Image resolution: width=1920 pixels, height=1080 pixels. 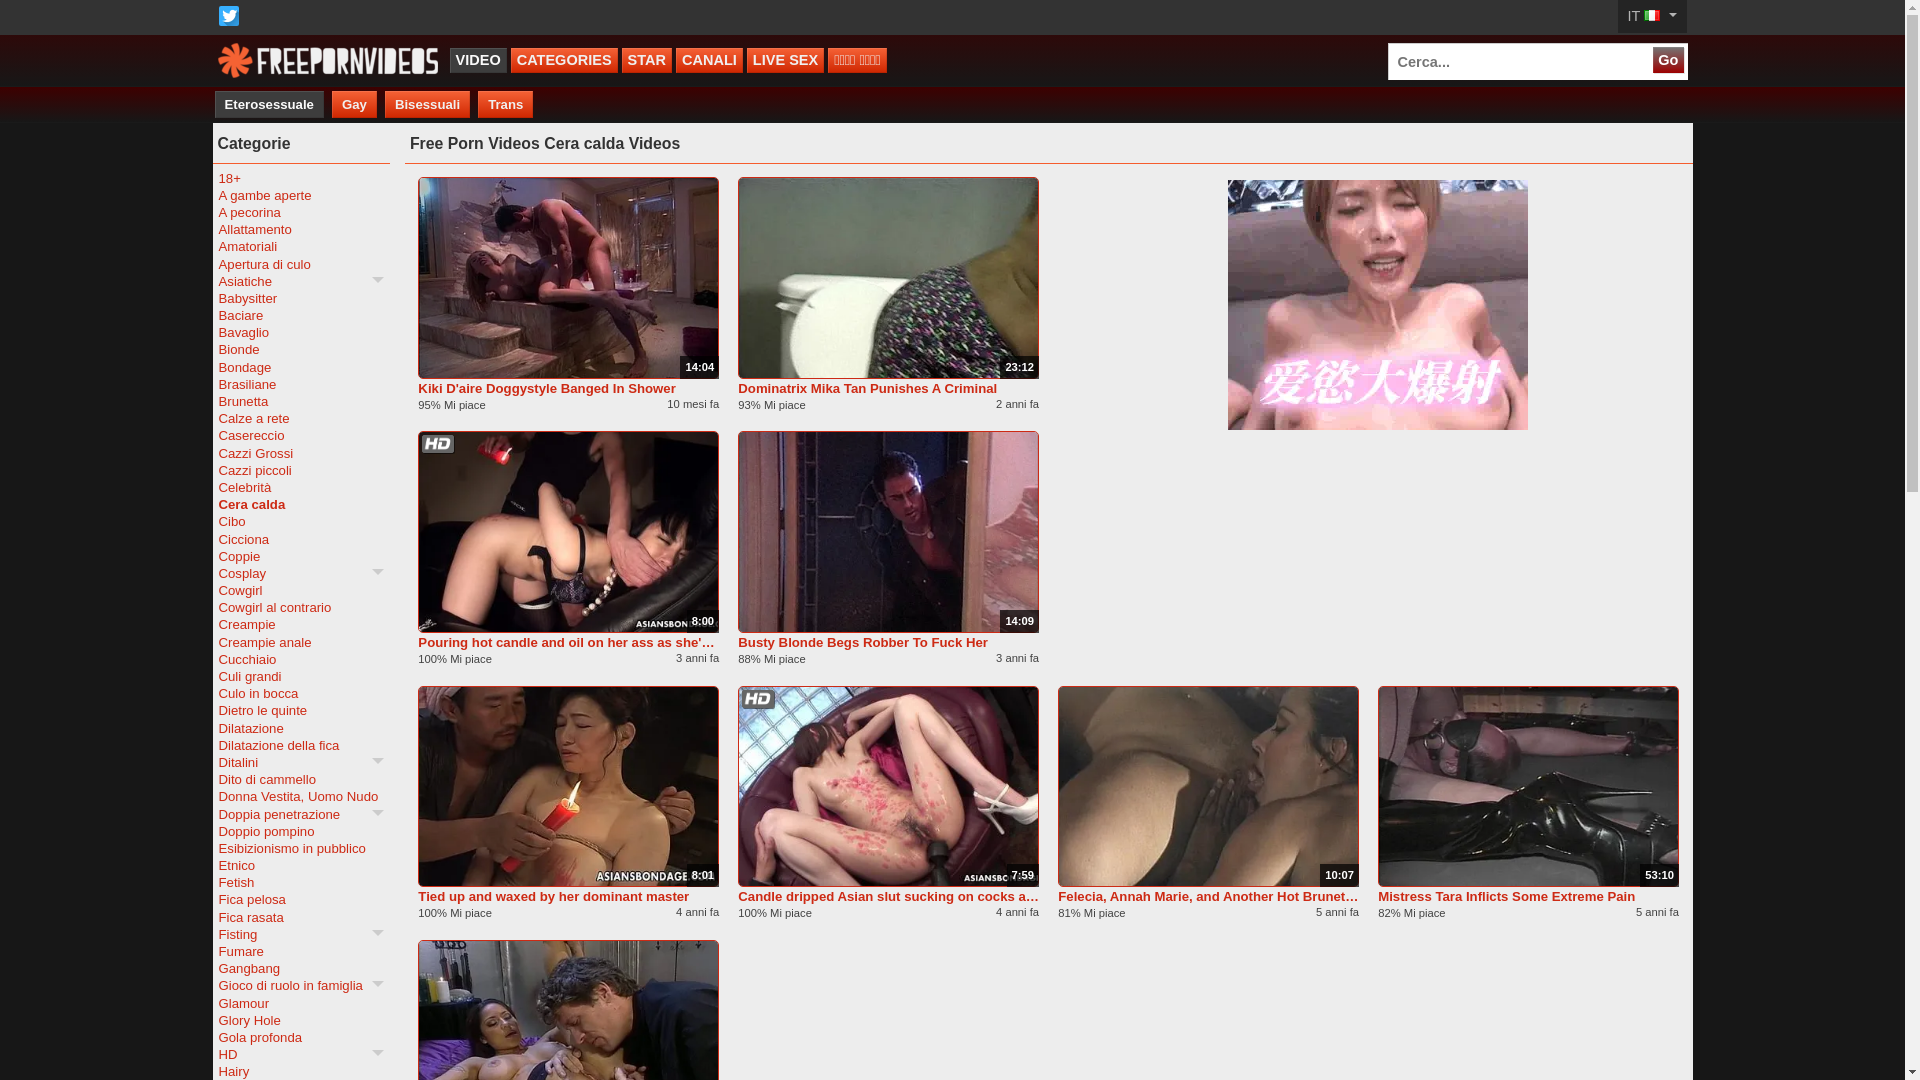 I want to click on 53:10, so click(x=1528, y=787).